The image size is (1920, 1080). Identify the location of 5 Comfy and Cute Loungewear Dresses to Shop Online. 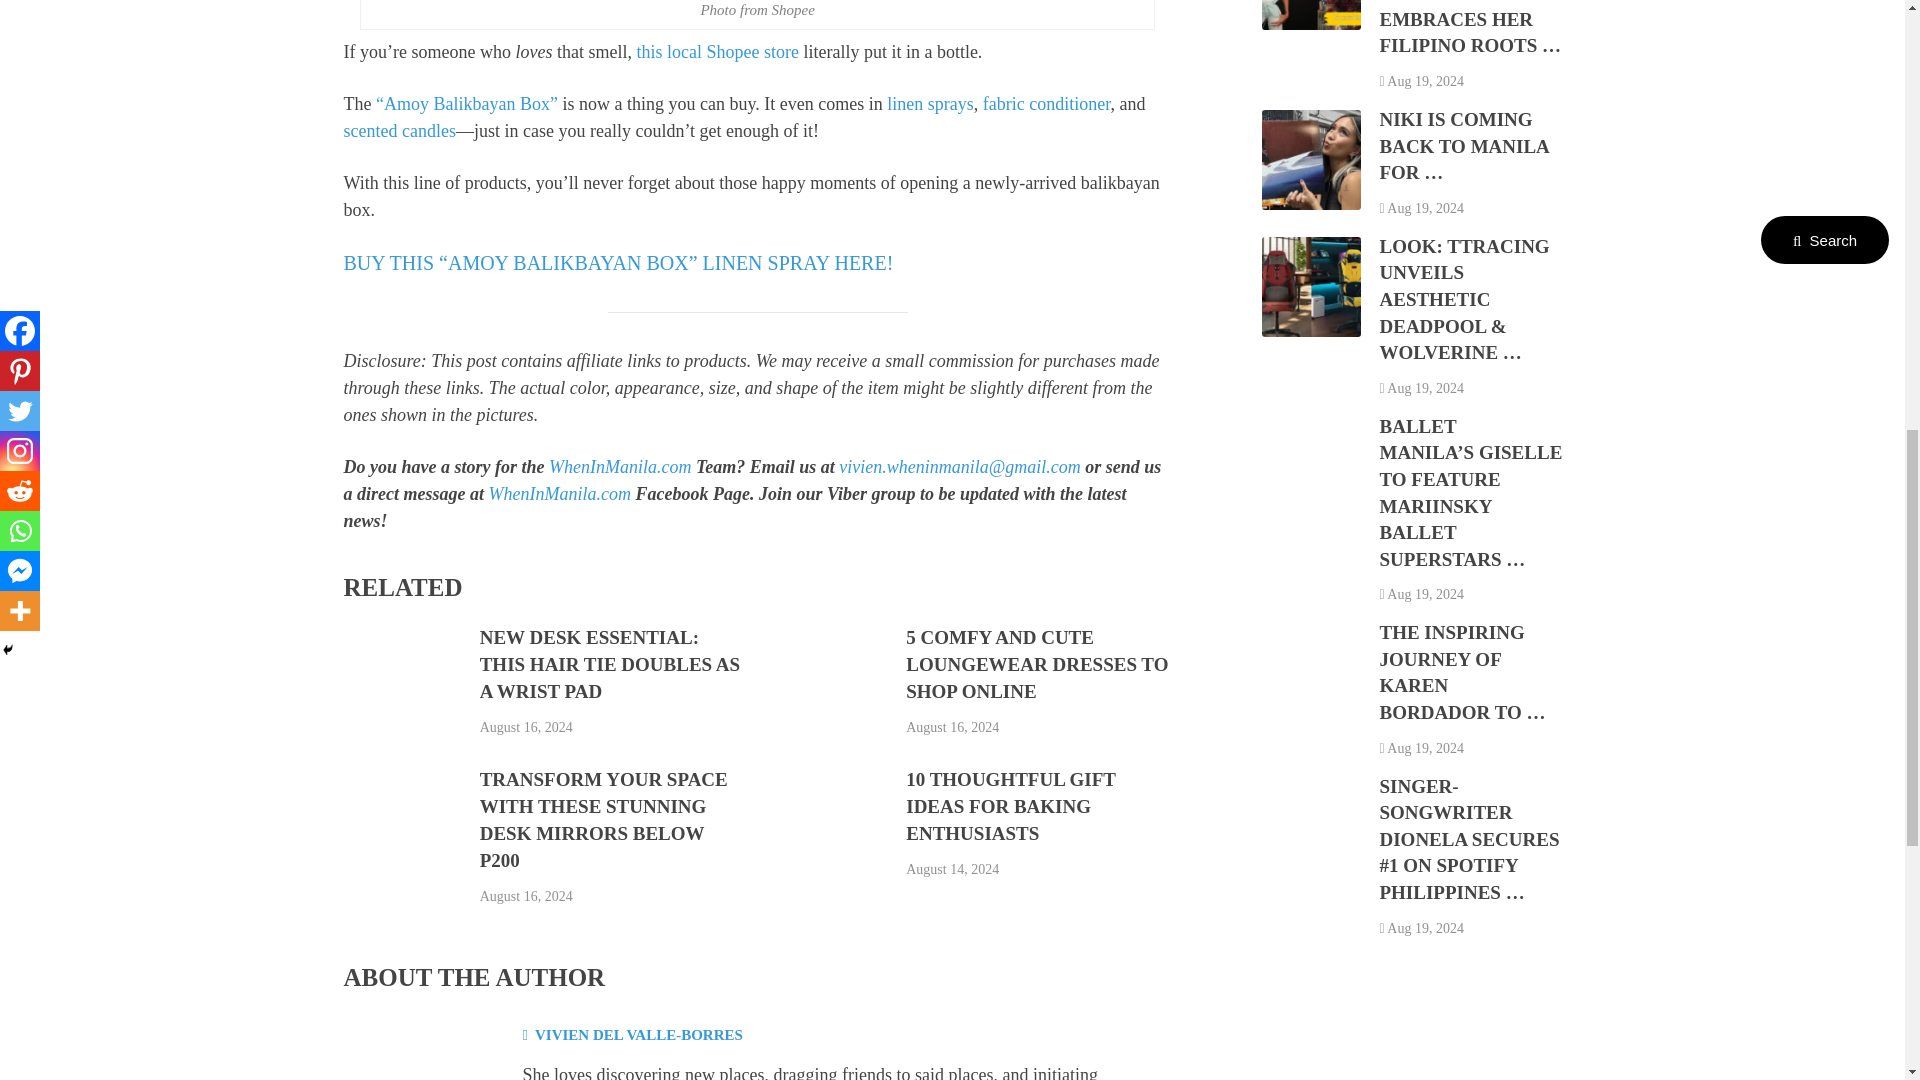
(1036, 664).